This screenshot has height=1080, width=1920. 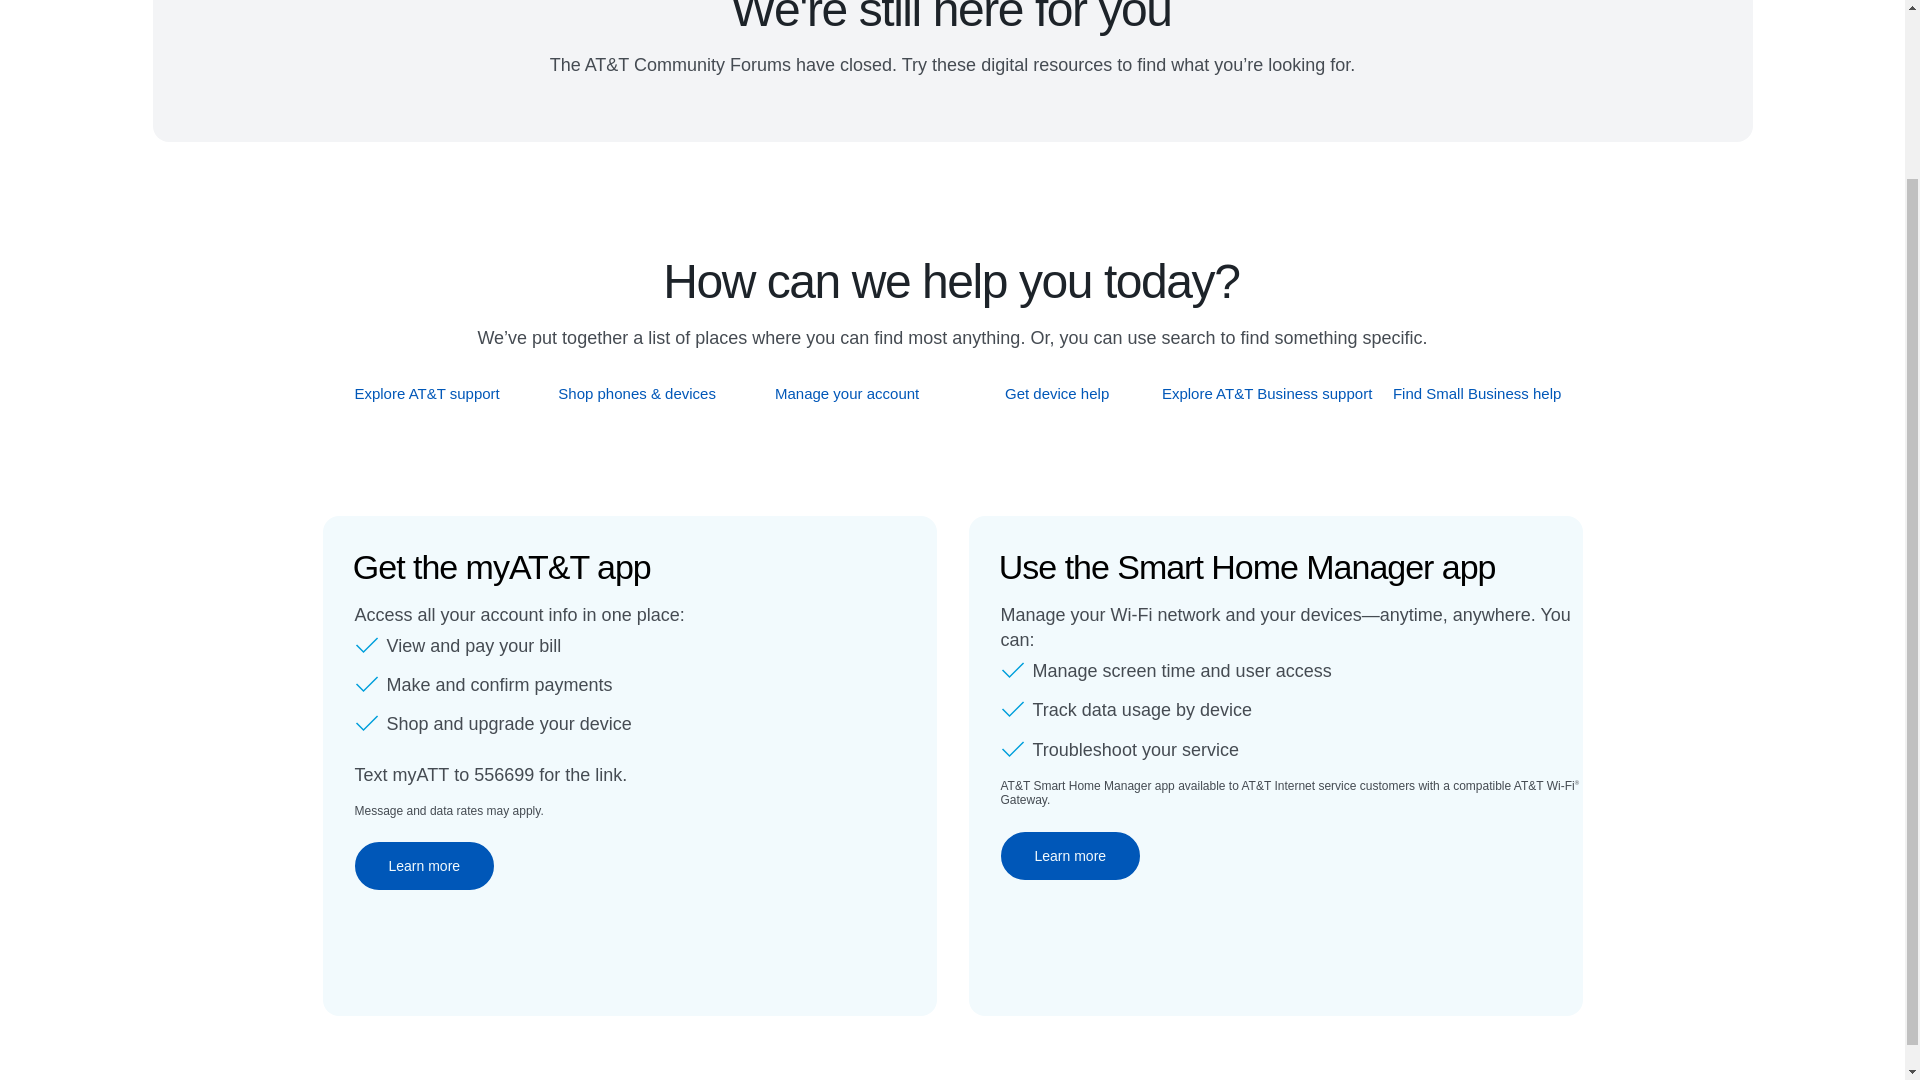 I want to click on Learn more, so click(x=1070, y=856).